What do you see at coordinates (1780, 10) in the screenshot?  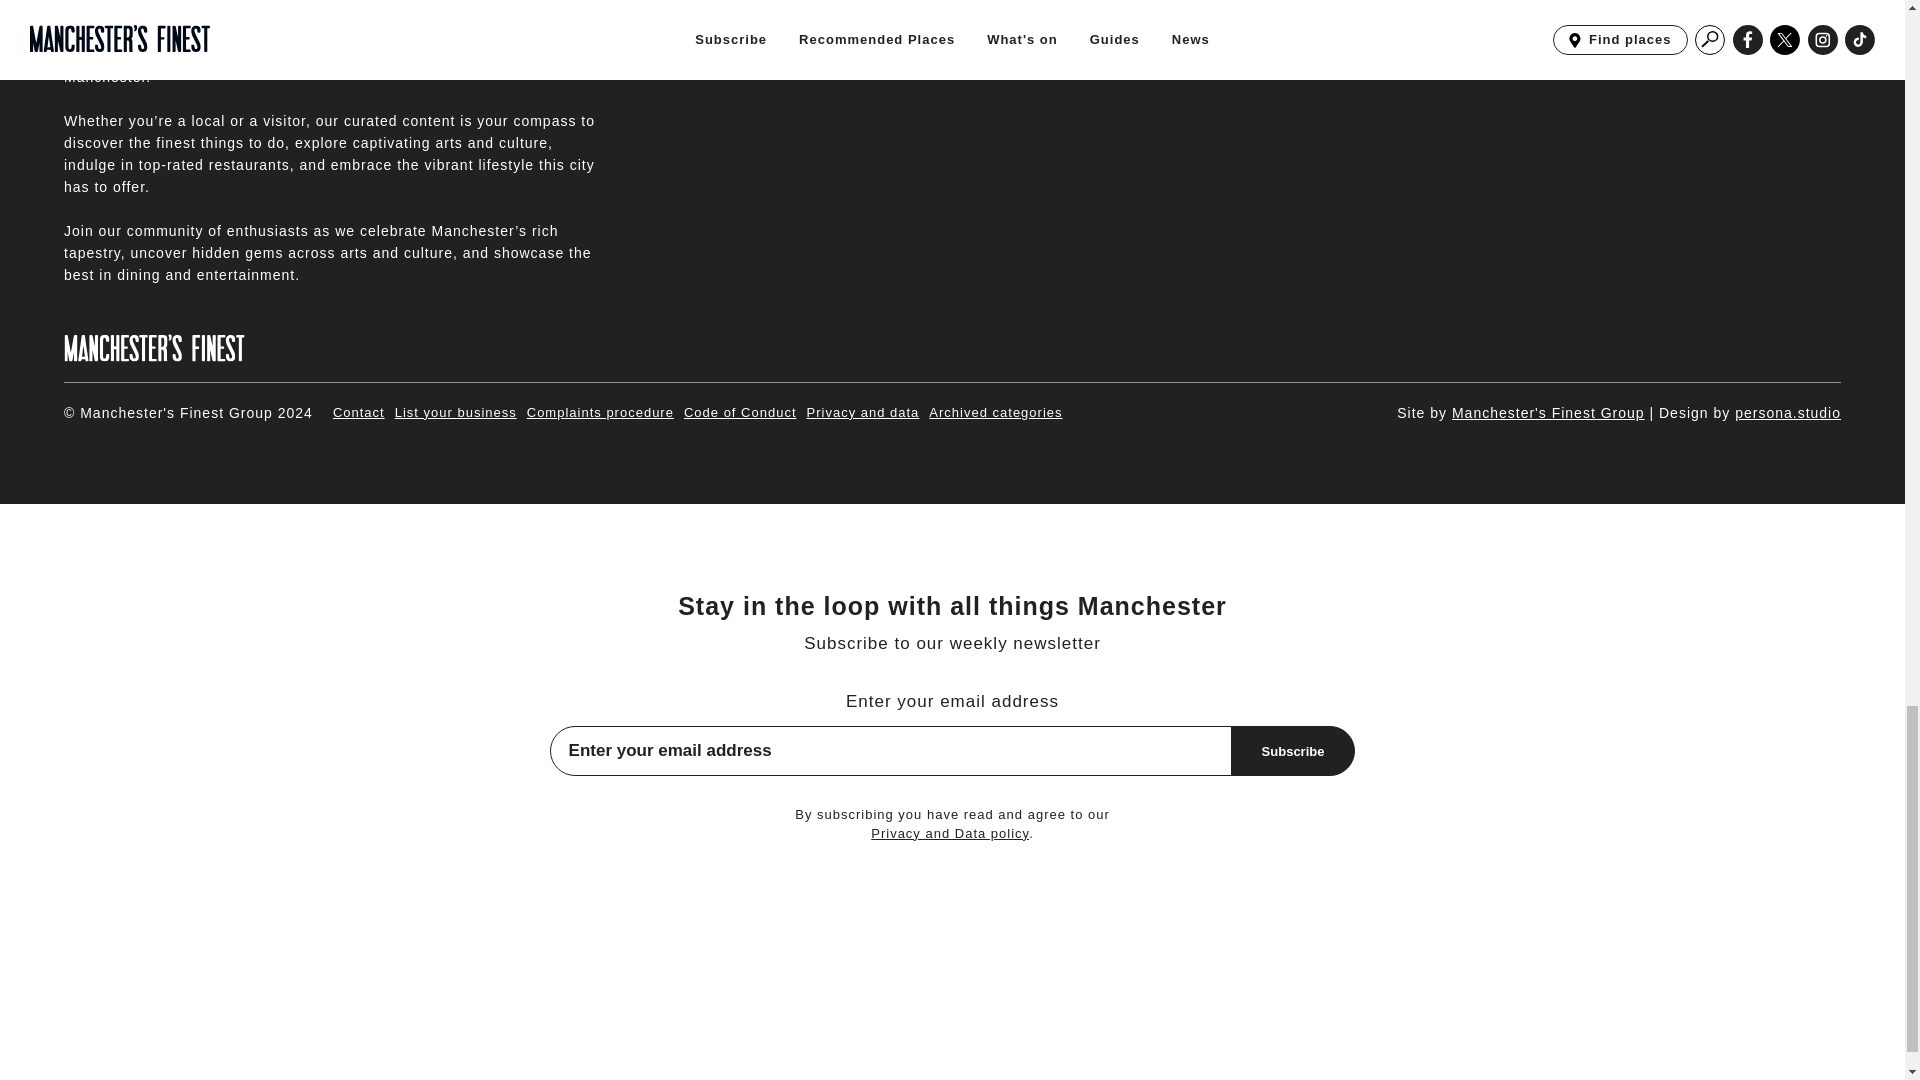 I see `Go to Manchester's Finest Instagram profile` at bounding box center [1780, 10].